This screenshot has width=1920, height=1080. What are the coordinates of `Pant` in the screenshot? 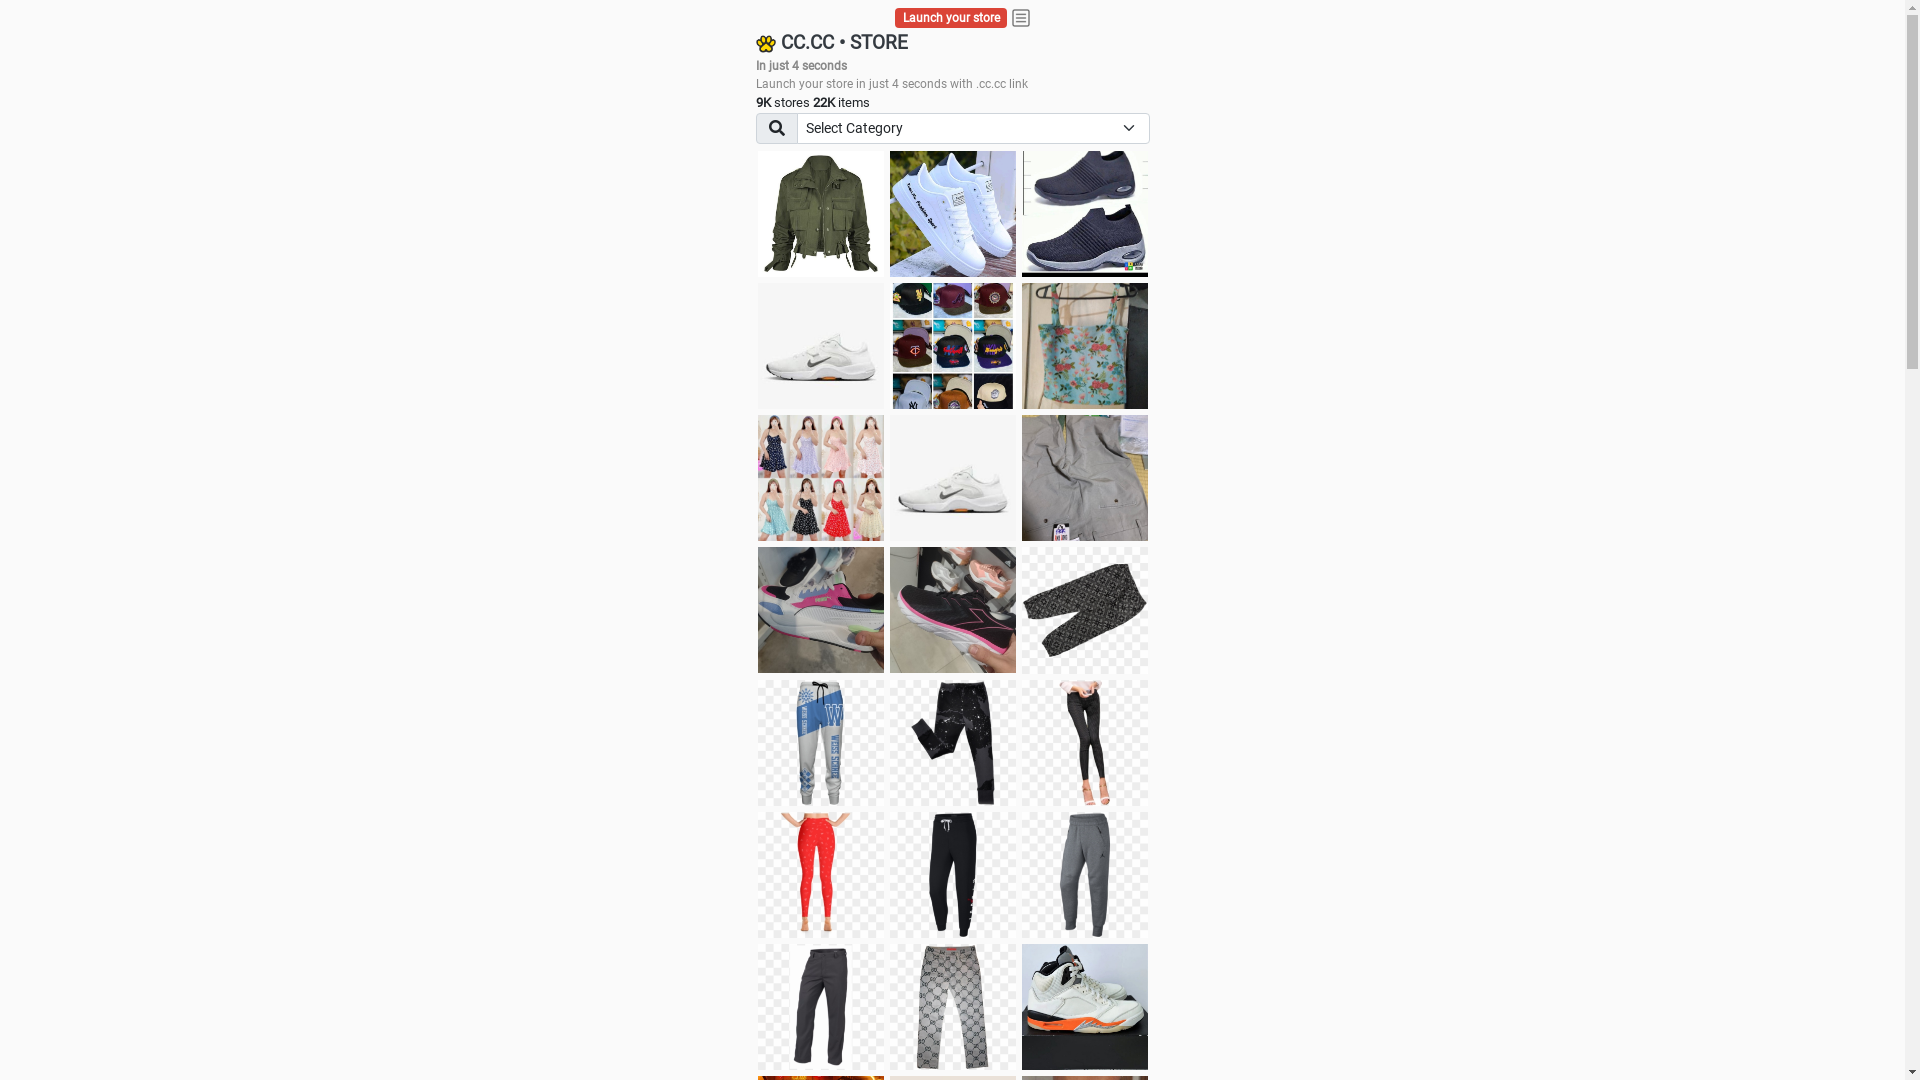 It's located at (821, 875).